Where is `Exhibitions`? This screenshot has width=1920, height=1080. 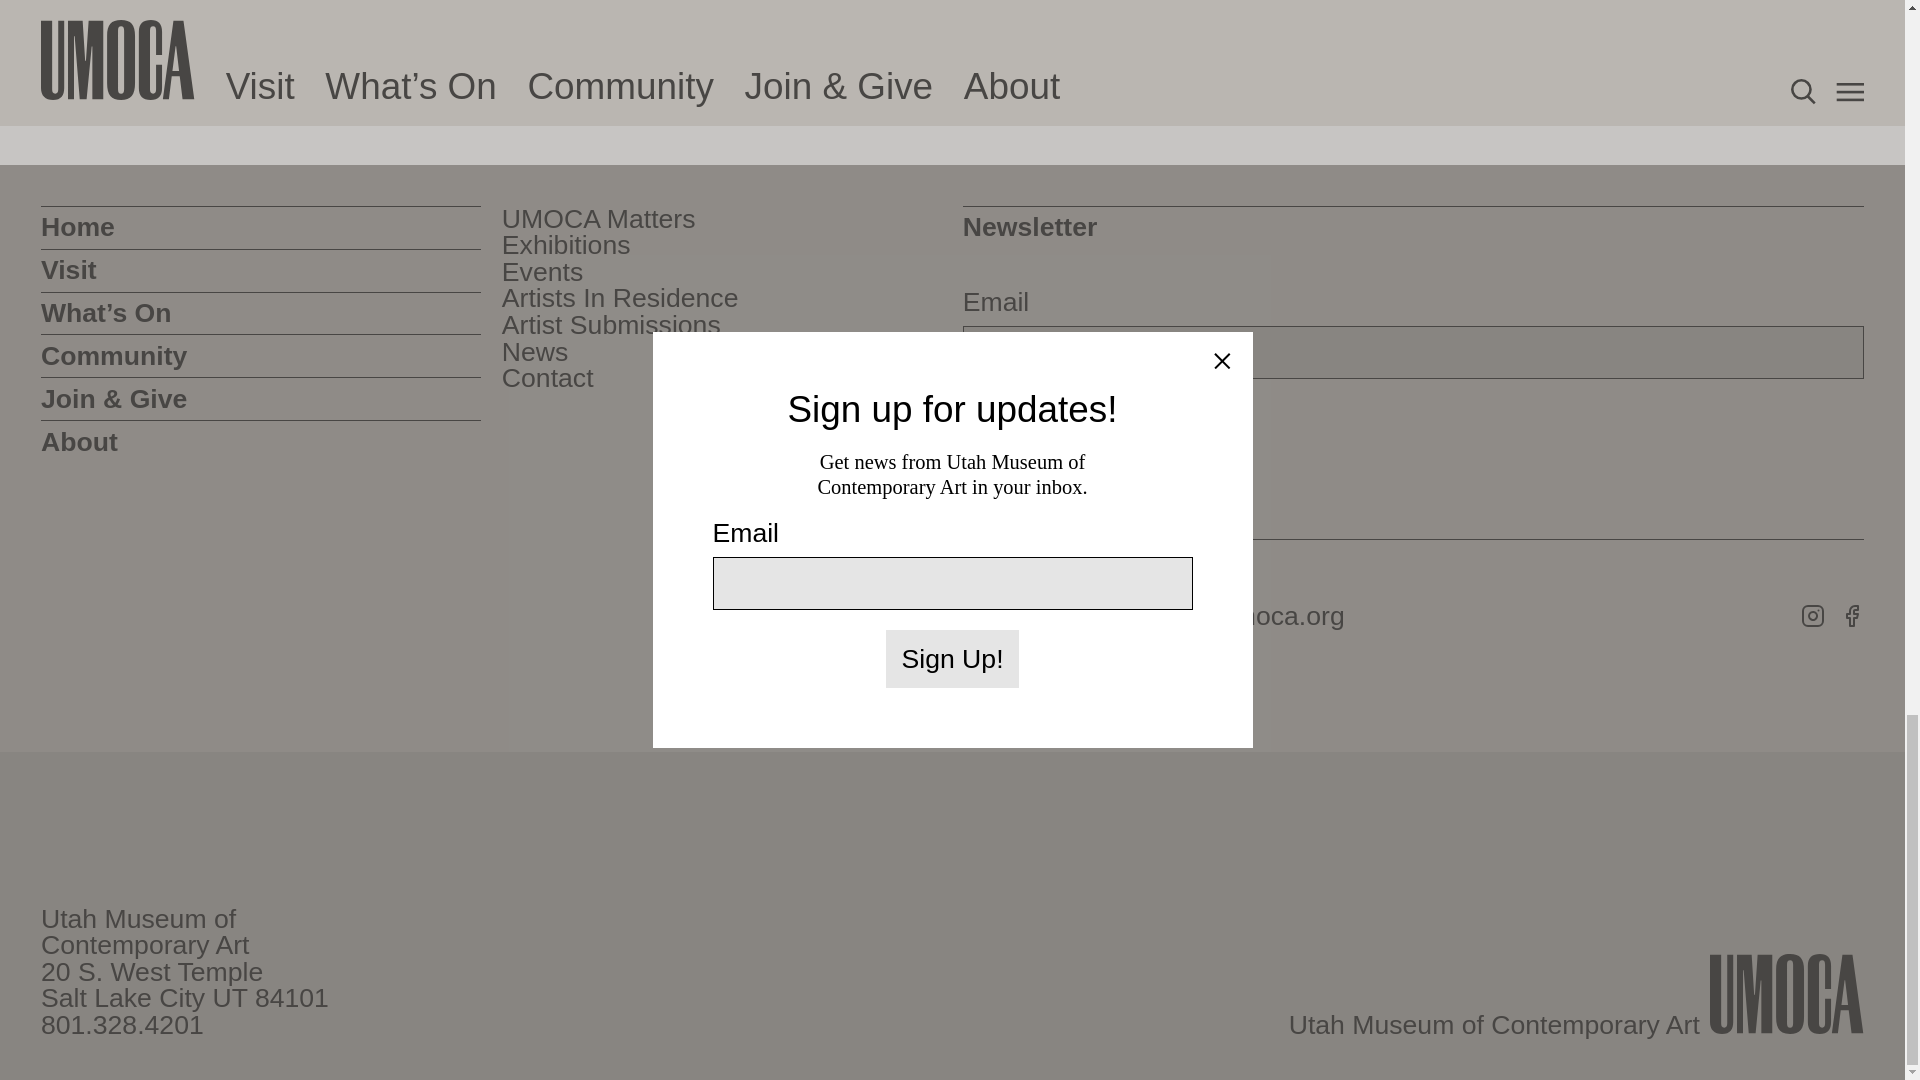
Exhibitions is located at coordinates (566, 246).